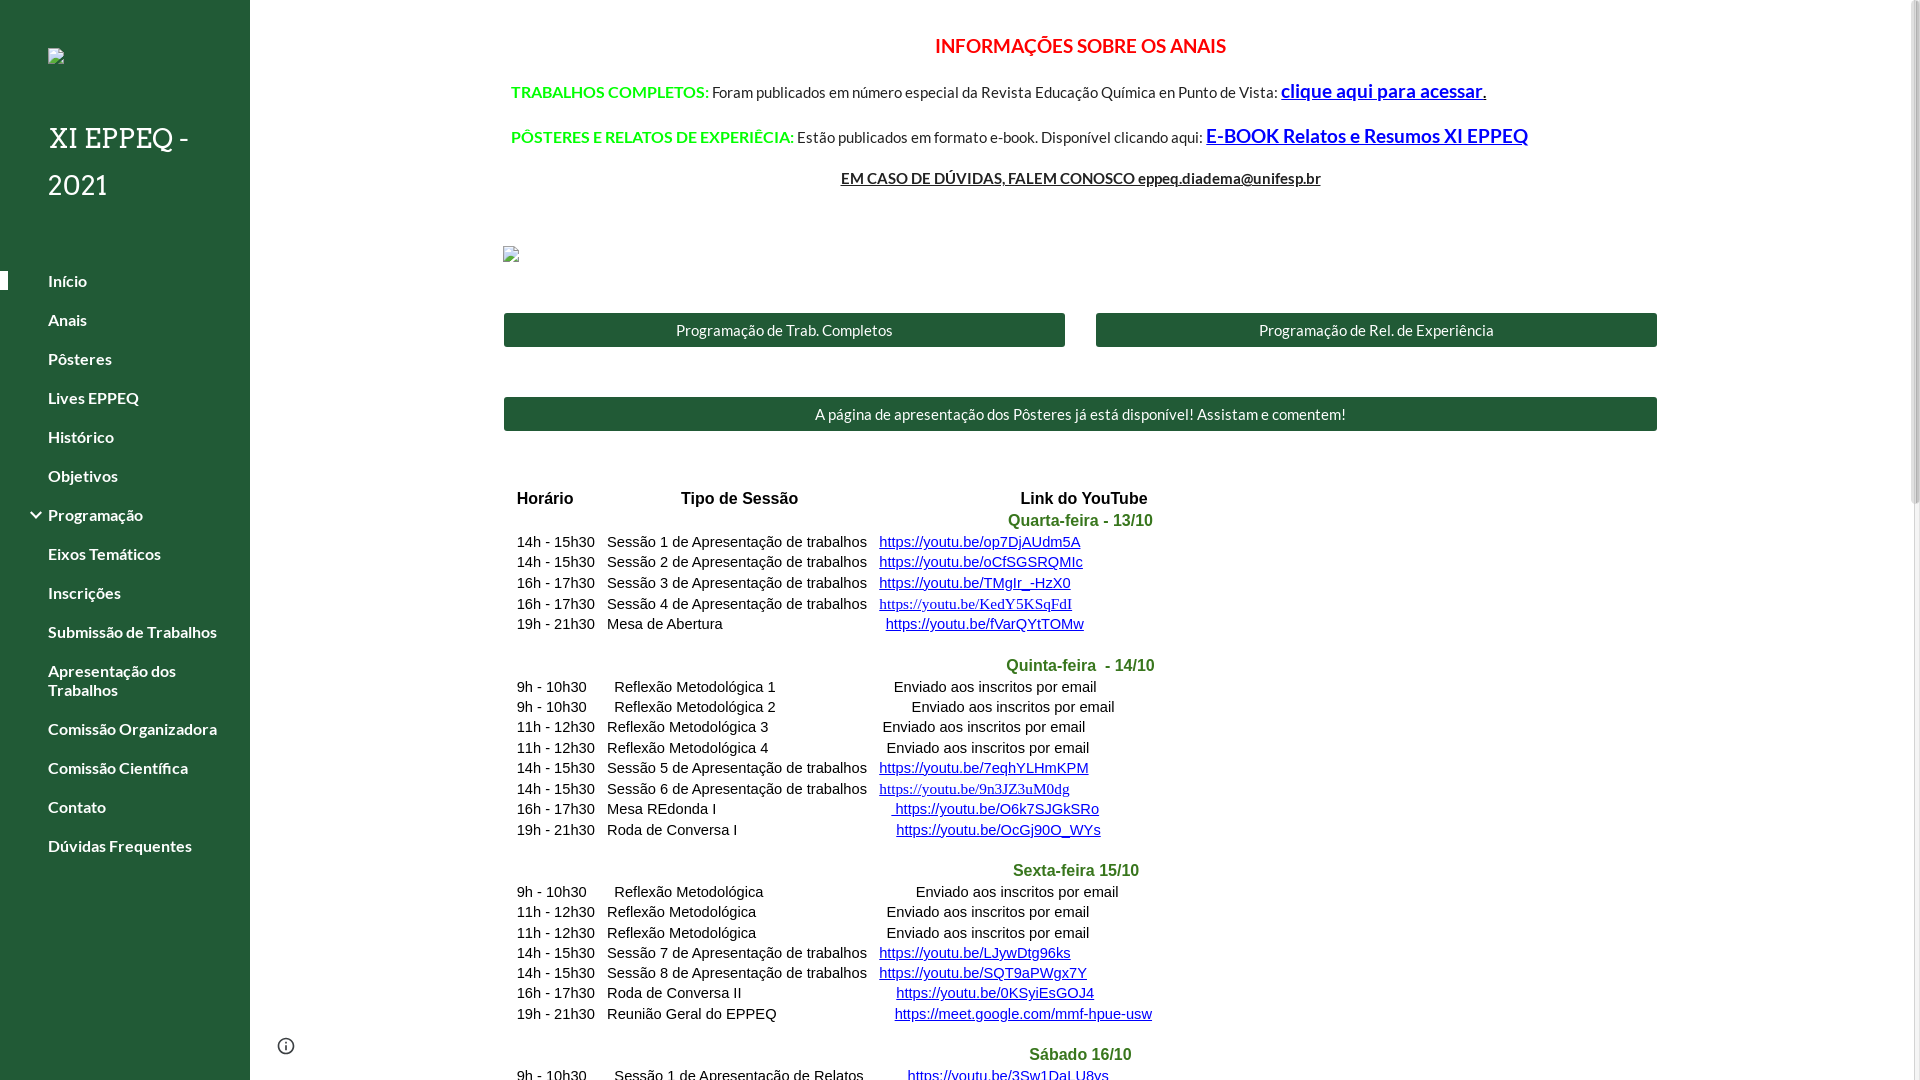 The image size is (1920, 1080). What do you see at coordinates (141, 320) in the screenshot?
I see `Anais` at bounding box center [141, 320].